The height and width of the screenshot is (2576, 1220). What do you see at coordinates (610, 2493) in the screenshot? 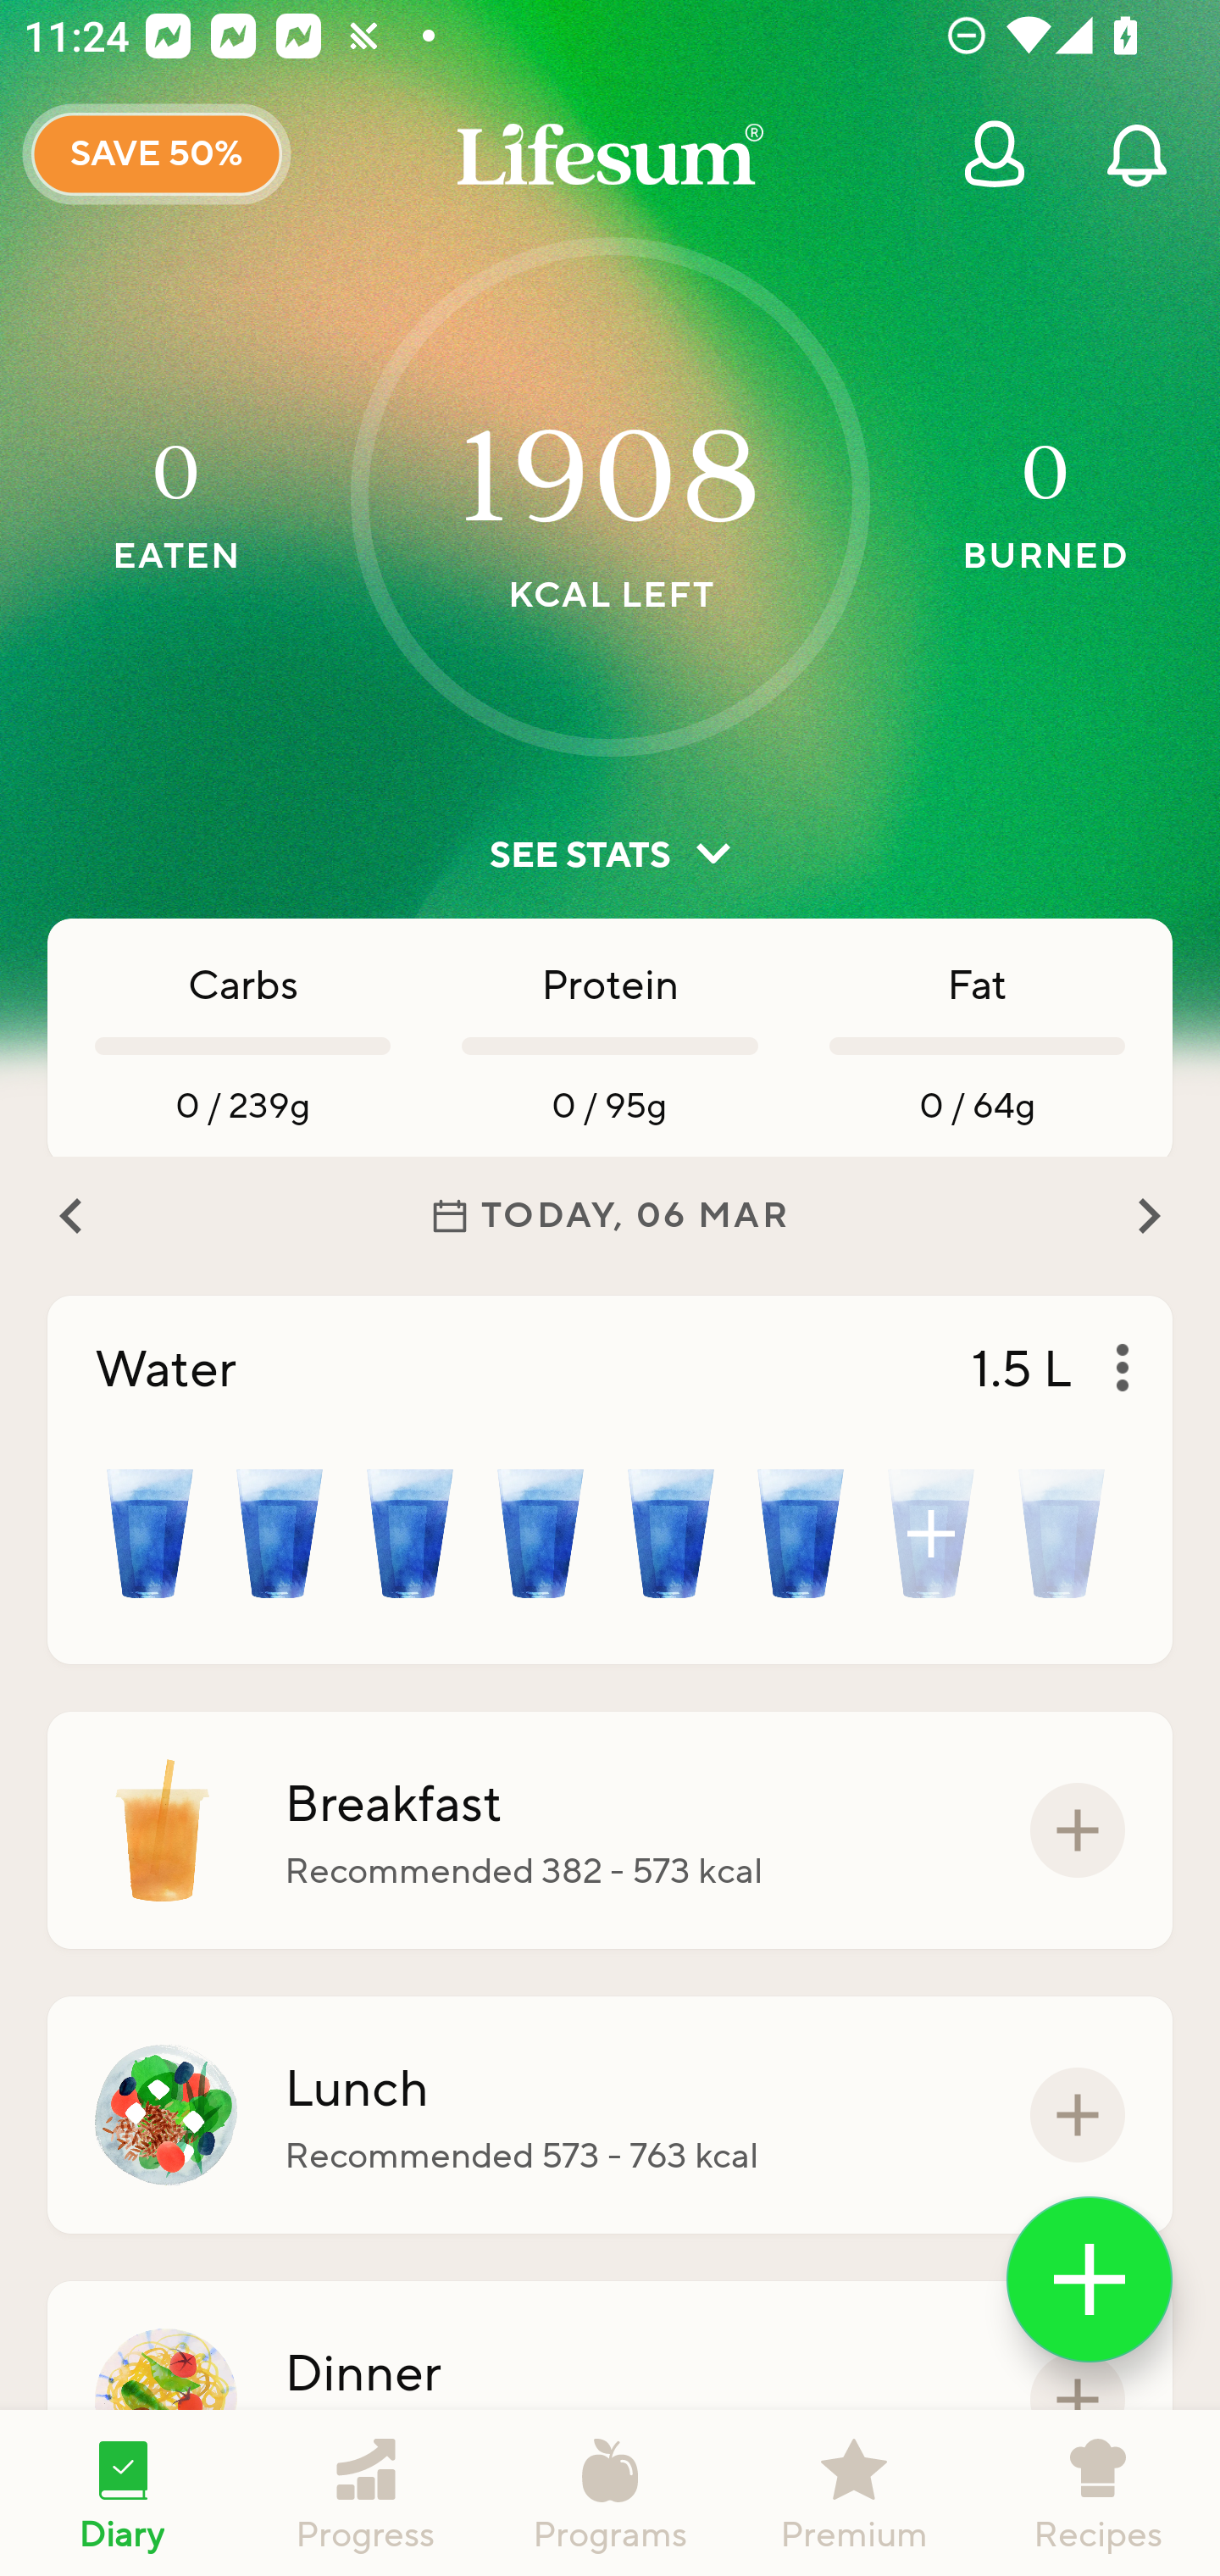
I see `Programs` at bounding box center [610, 2493].